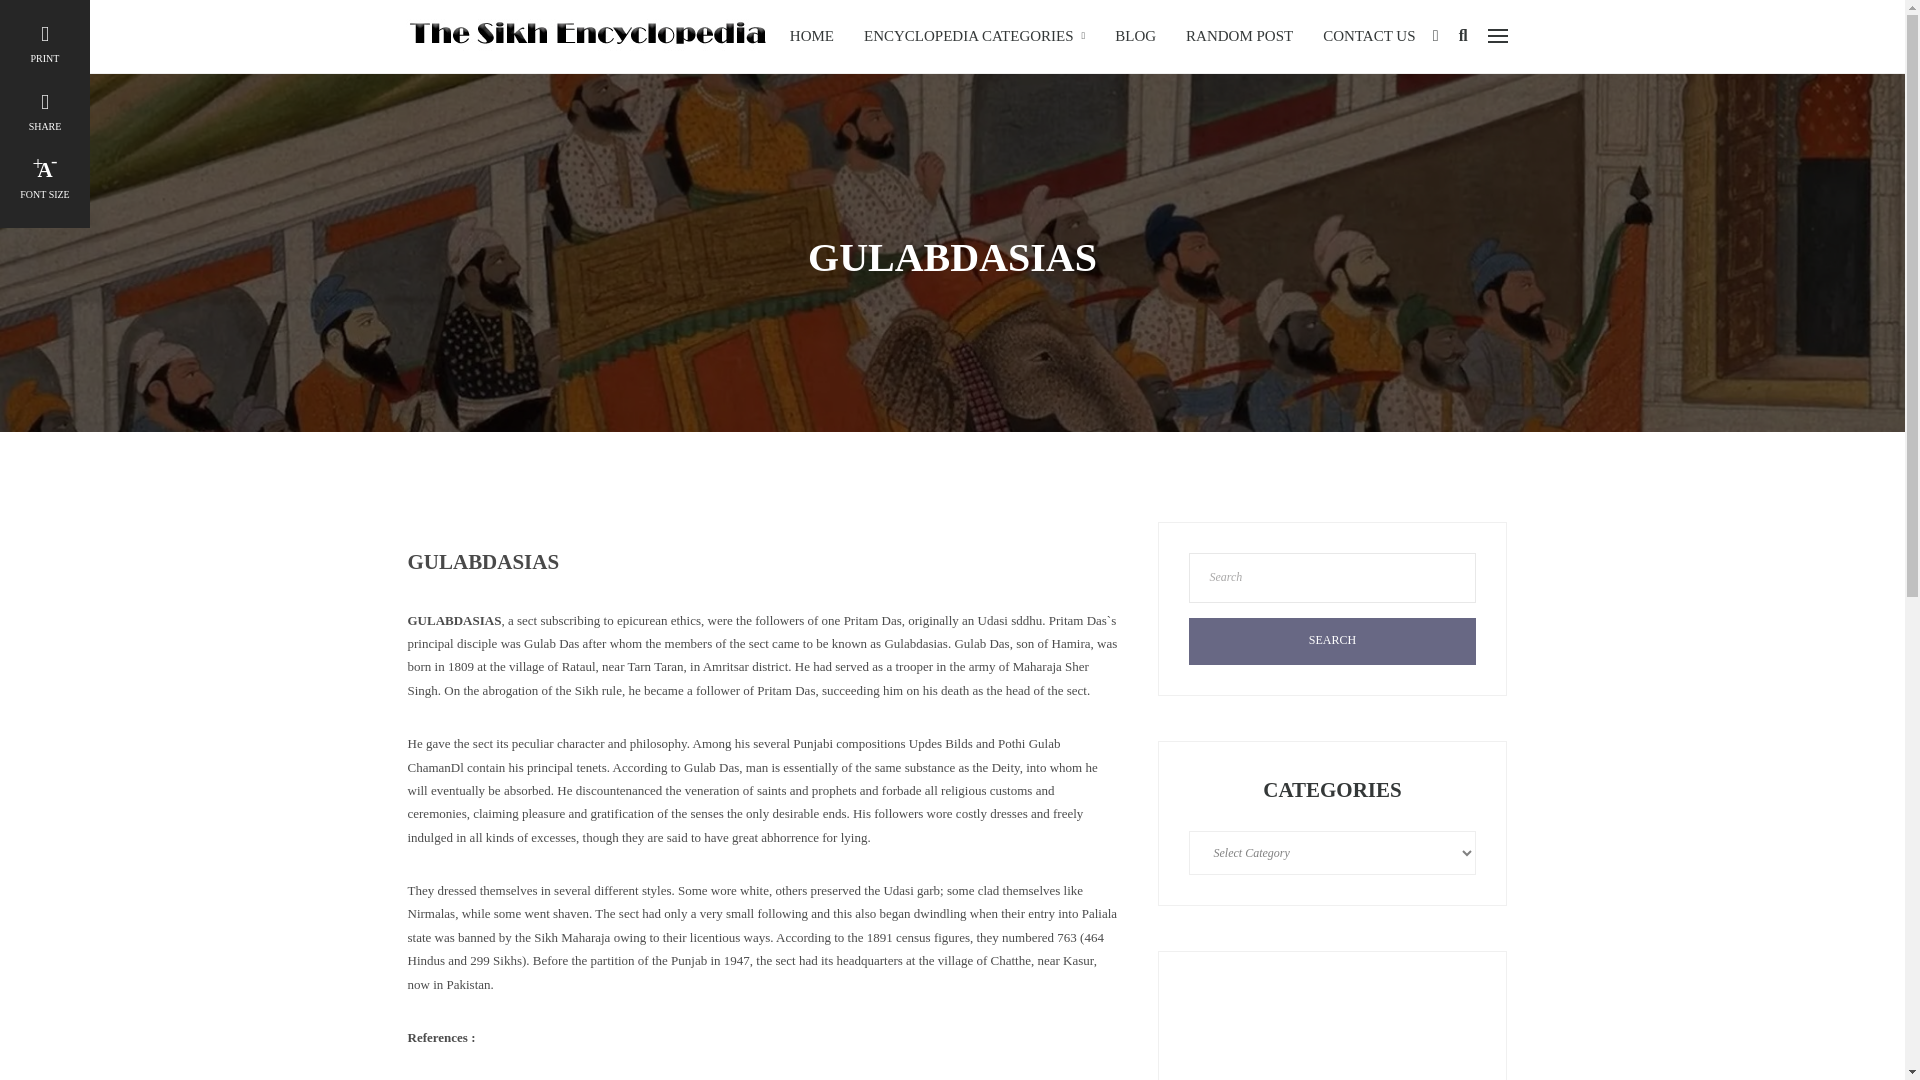  What do you see at coordinates (1239, 36) in the screenshot?
I see `RANDOM POST` at bounding box center [1239, 36].